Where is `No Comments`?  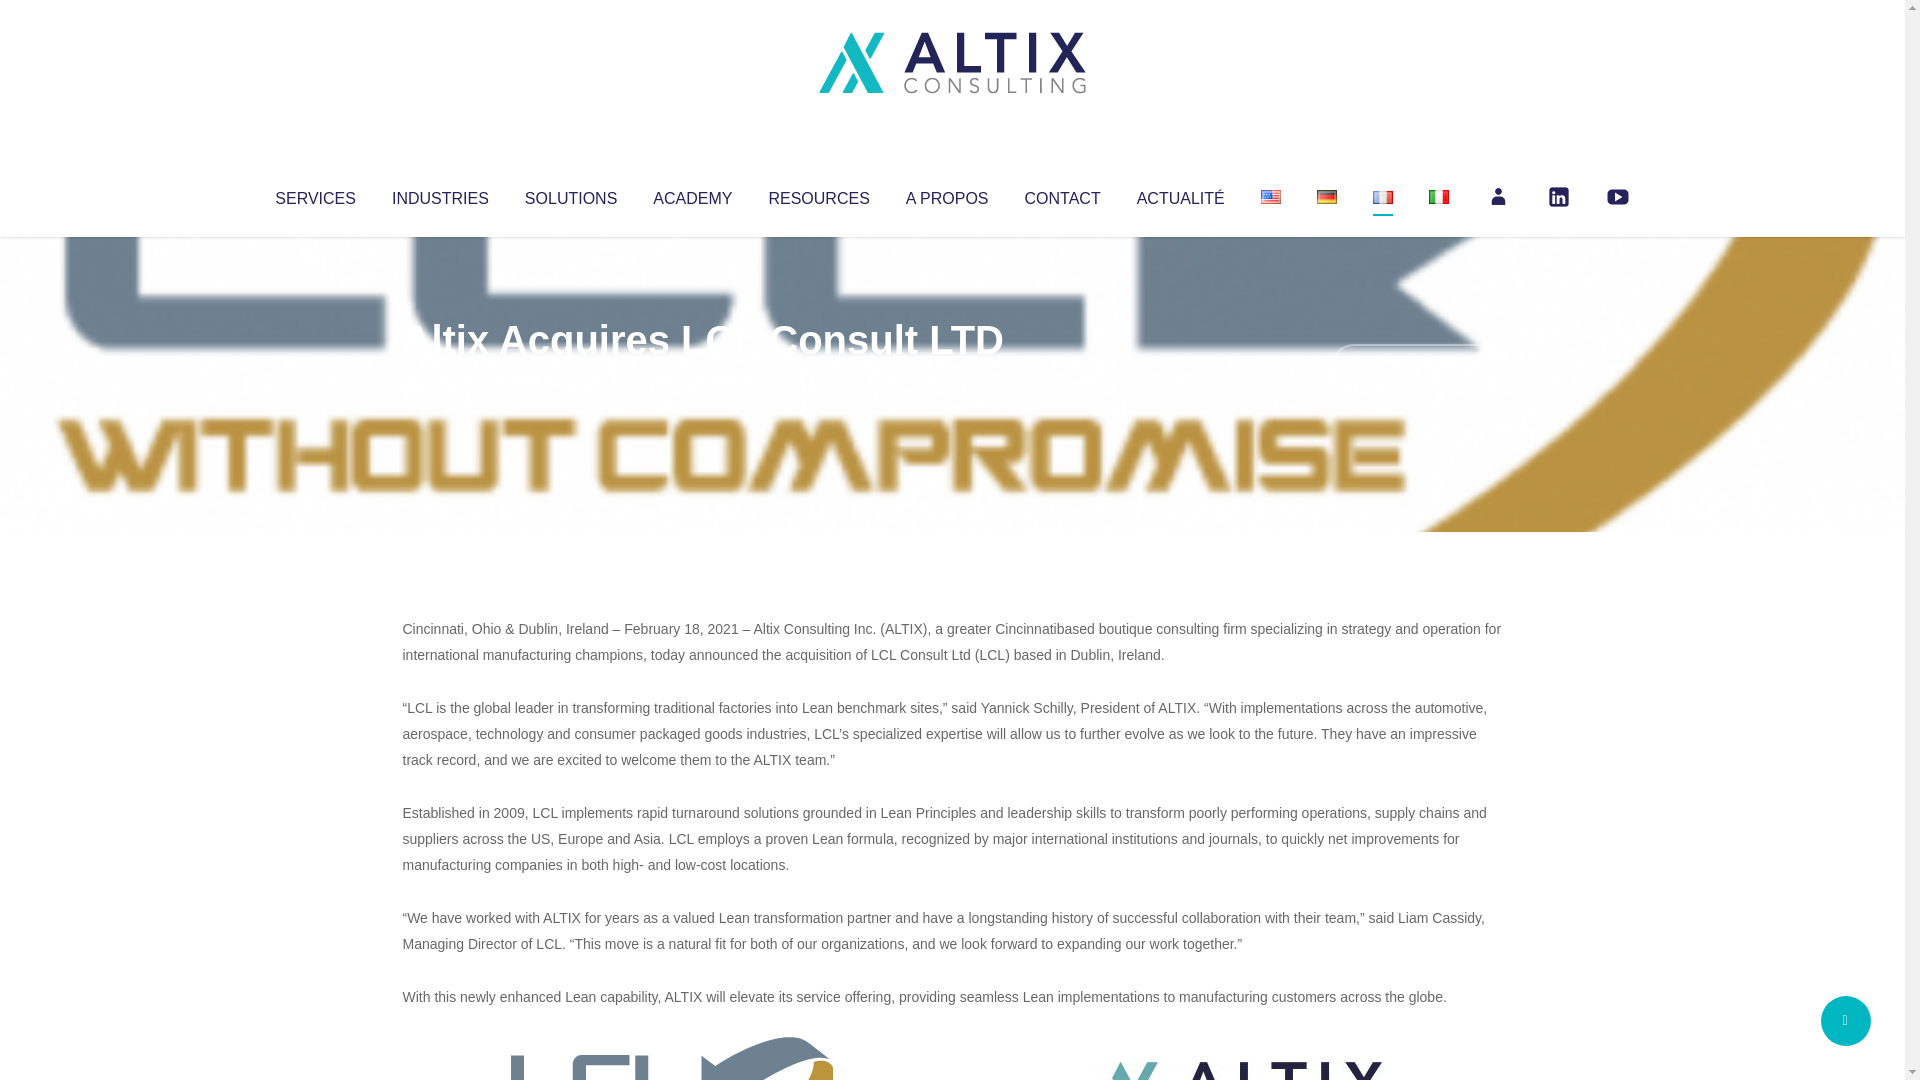 No Comments is located at coordinates (1416, 366).